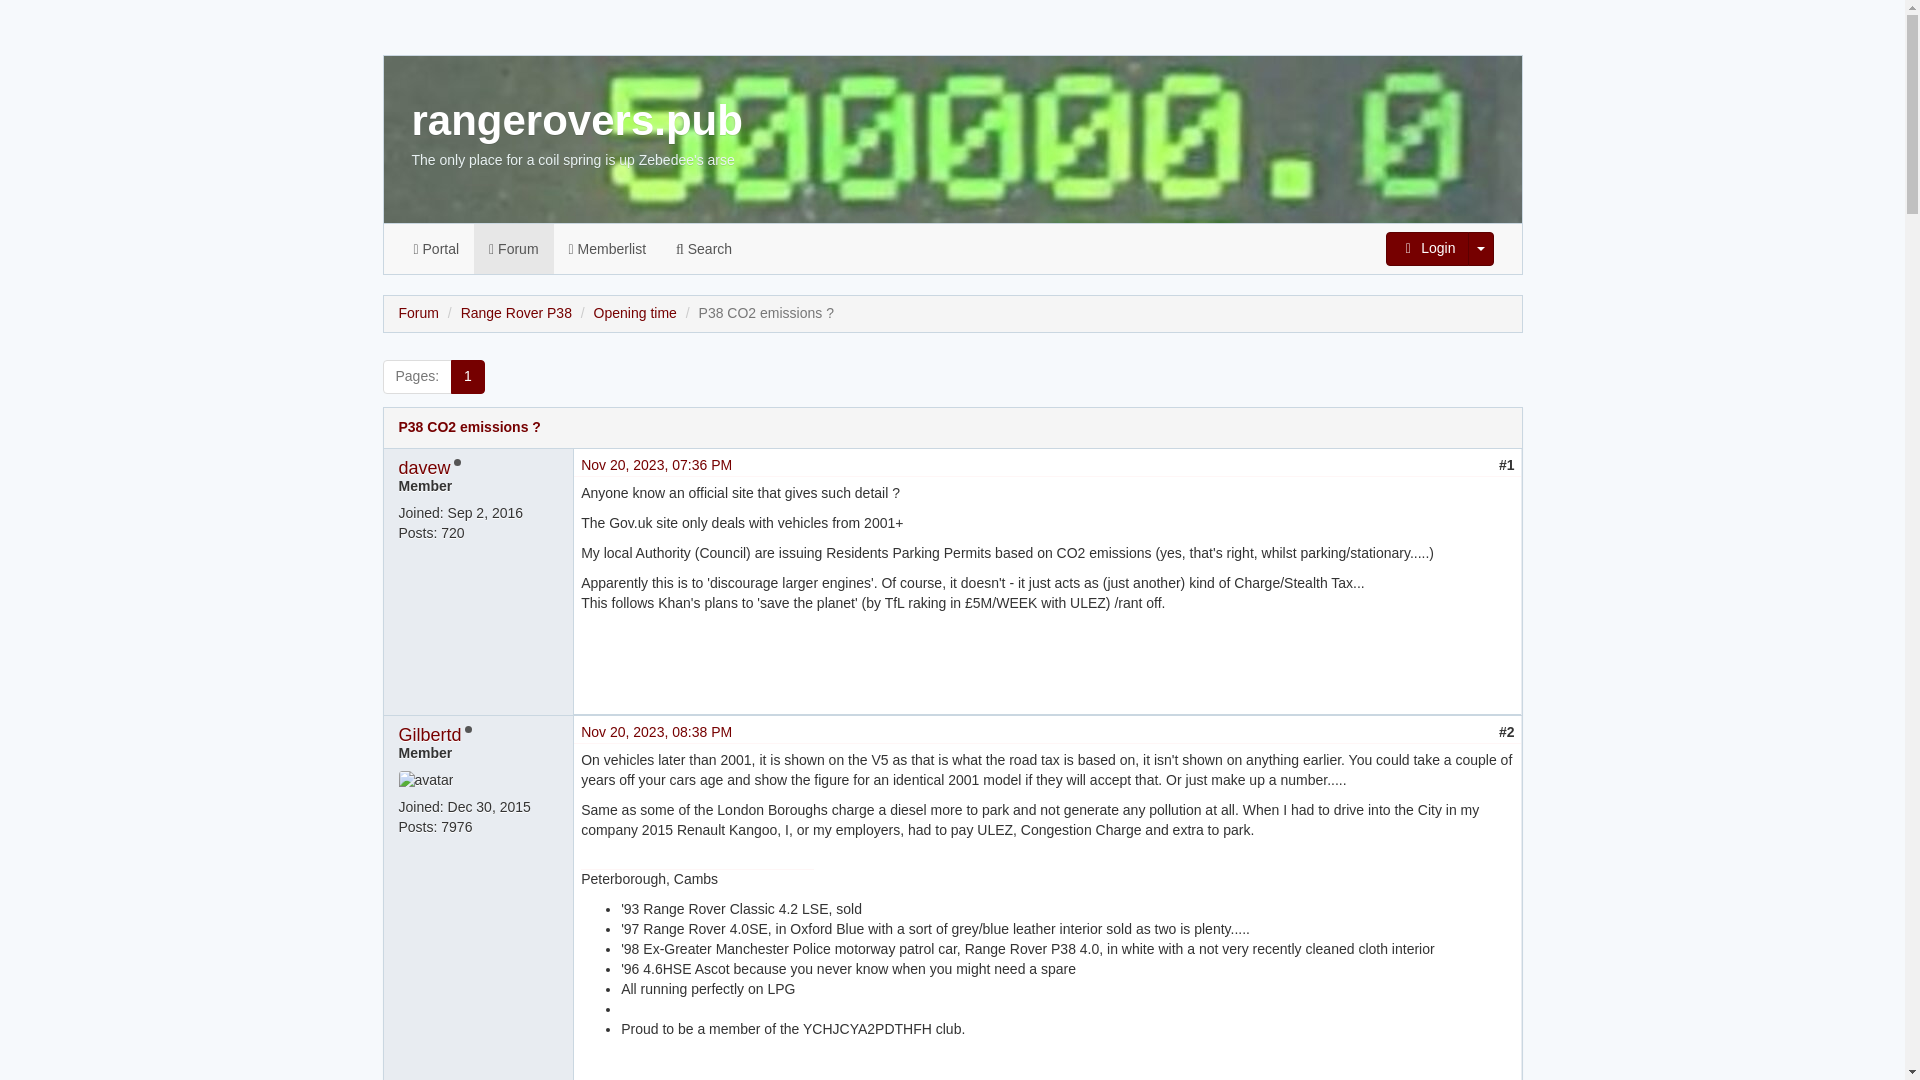 The image size is (1920, 1080). Describe the element at coordinates (1427, 248) in the screenshot. I see `Login` at that location.